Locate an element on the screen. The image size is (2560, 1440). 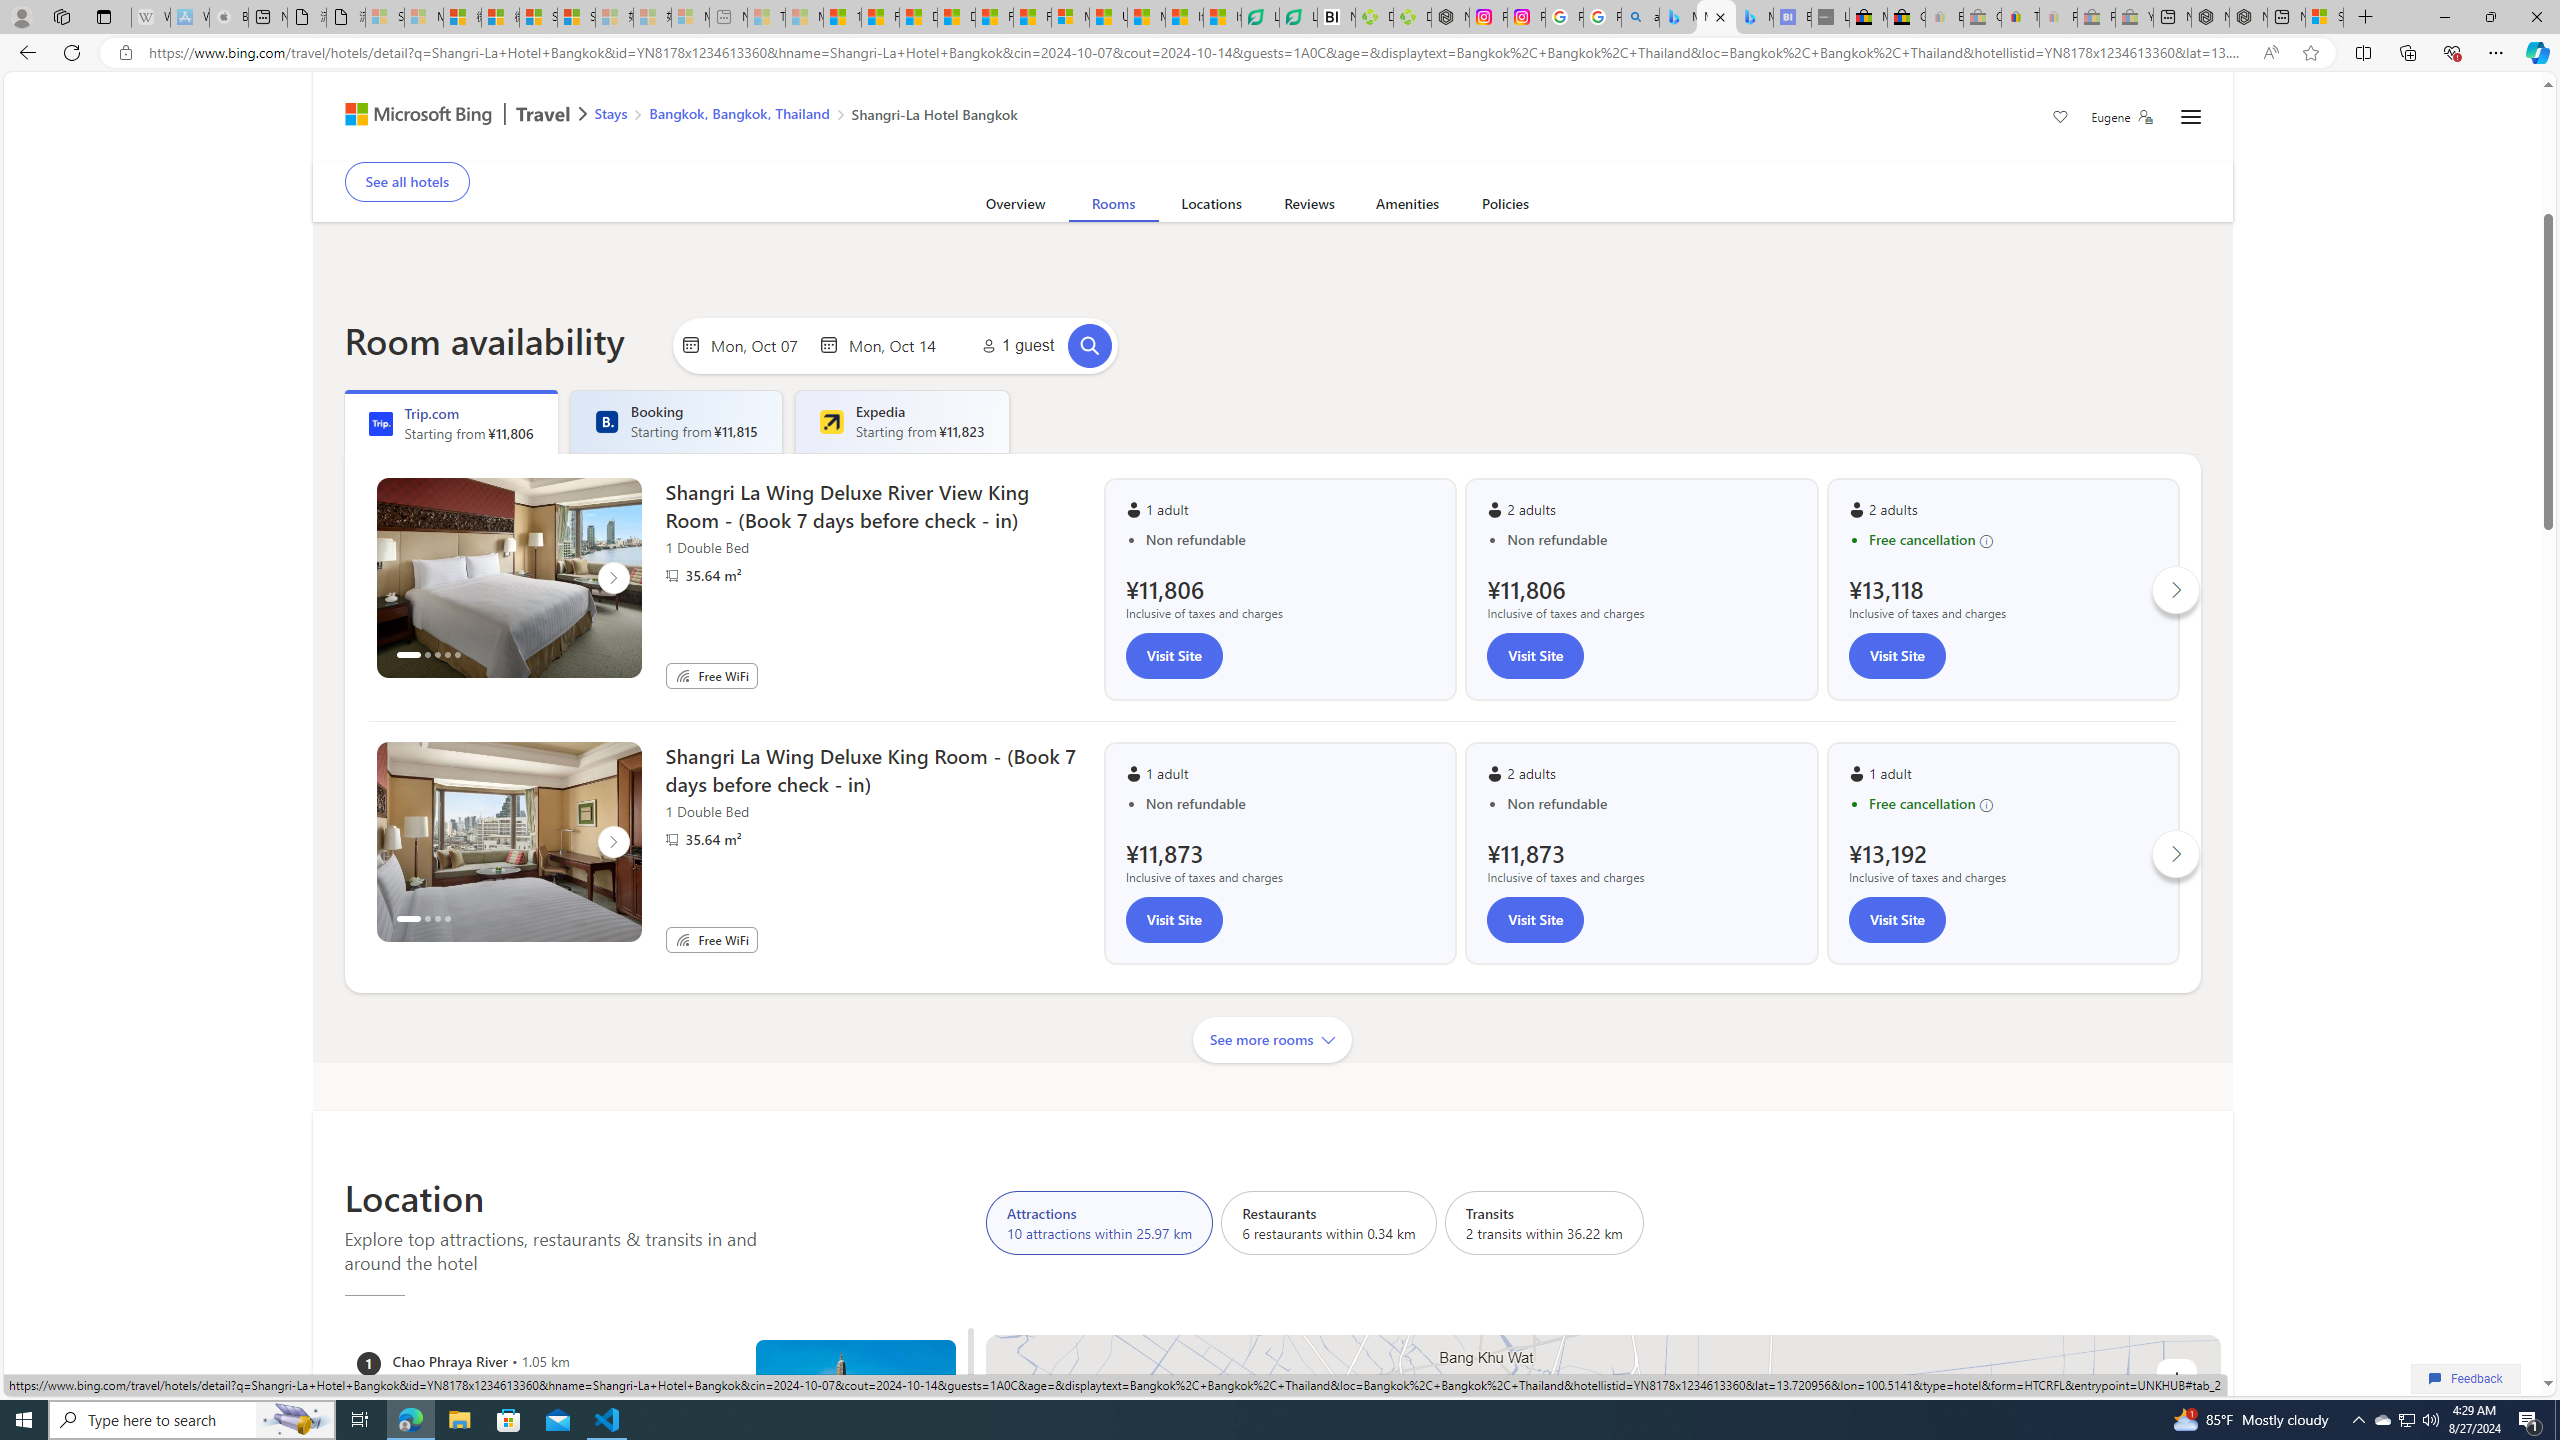
Zoom in is located at coordinates (2176, 1379).